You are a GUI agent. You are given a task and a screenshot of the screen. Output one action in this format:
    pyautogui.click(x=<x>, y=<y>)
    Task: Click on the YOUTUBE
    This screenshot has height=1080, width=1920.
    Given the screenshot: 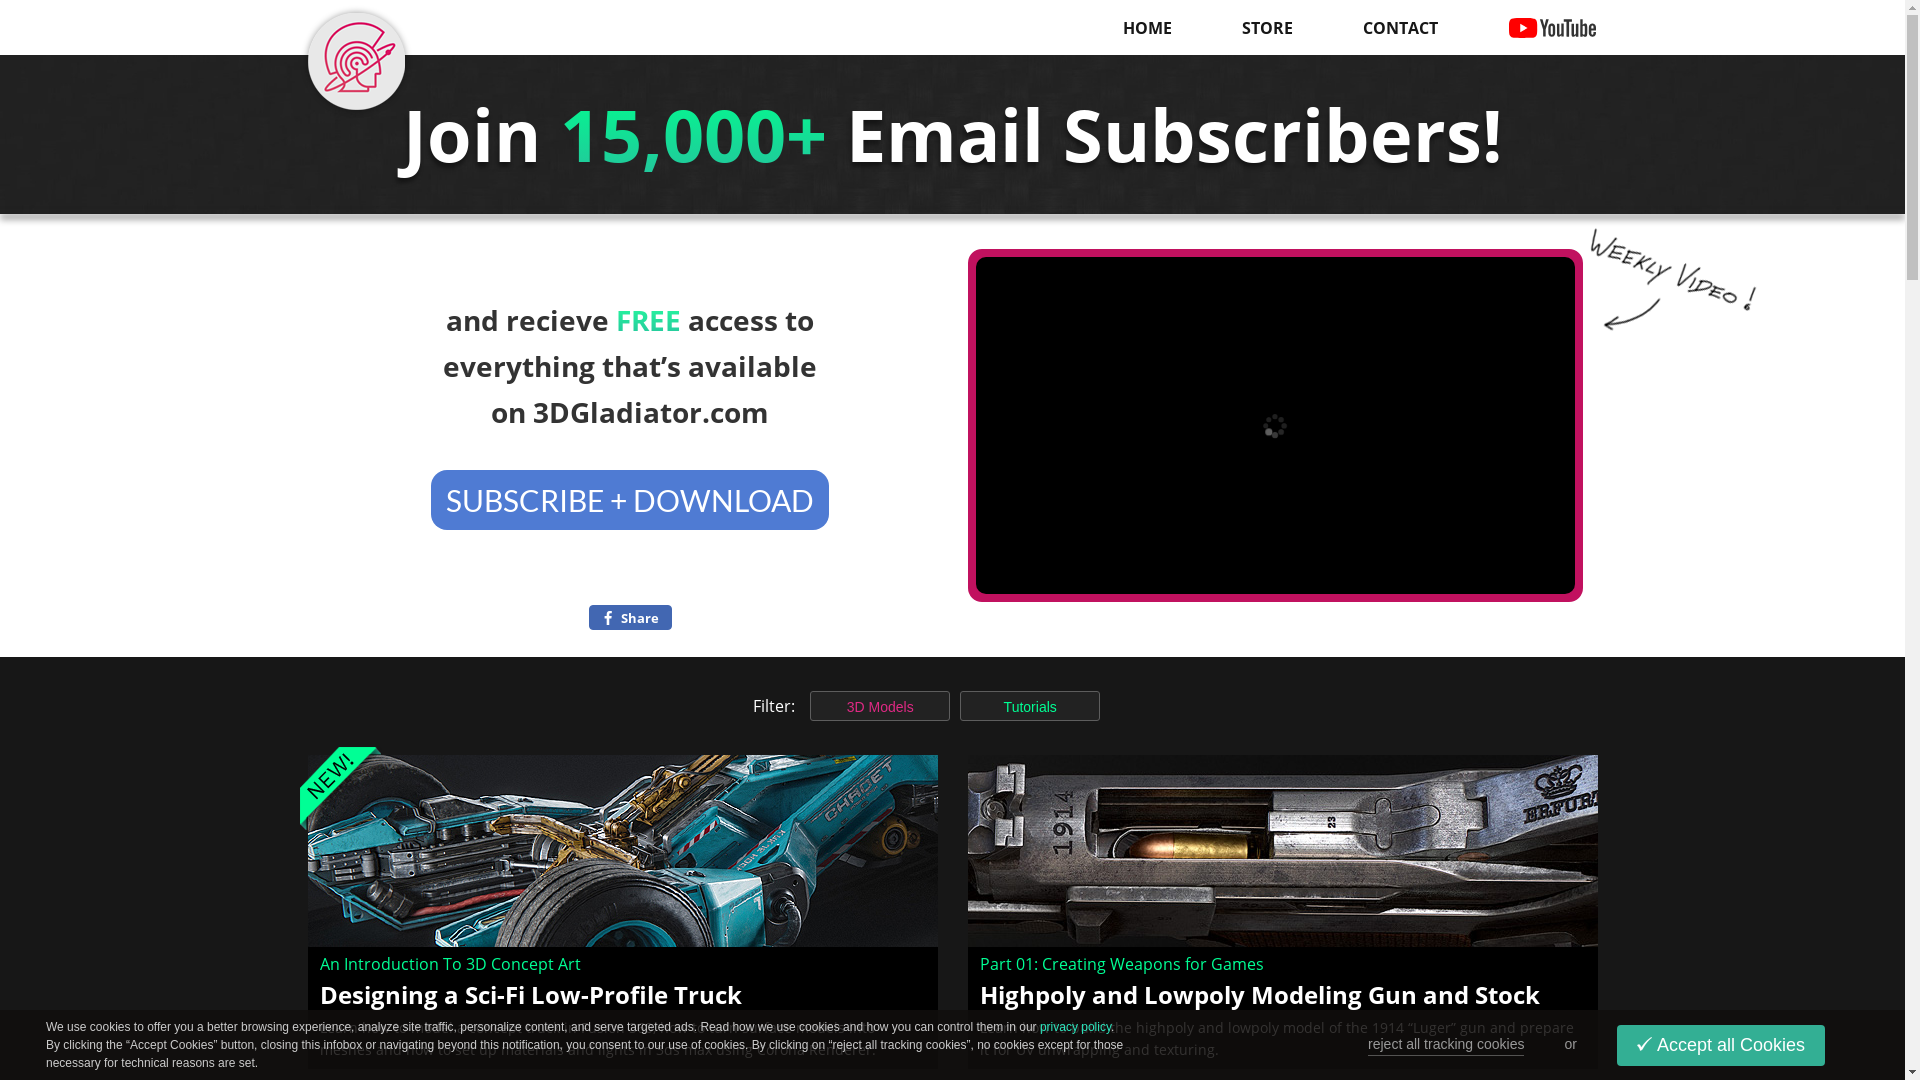 What is the action you would take?
    pyautogui.click(x=1553, y=28)
    